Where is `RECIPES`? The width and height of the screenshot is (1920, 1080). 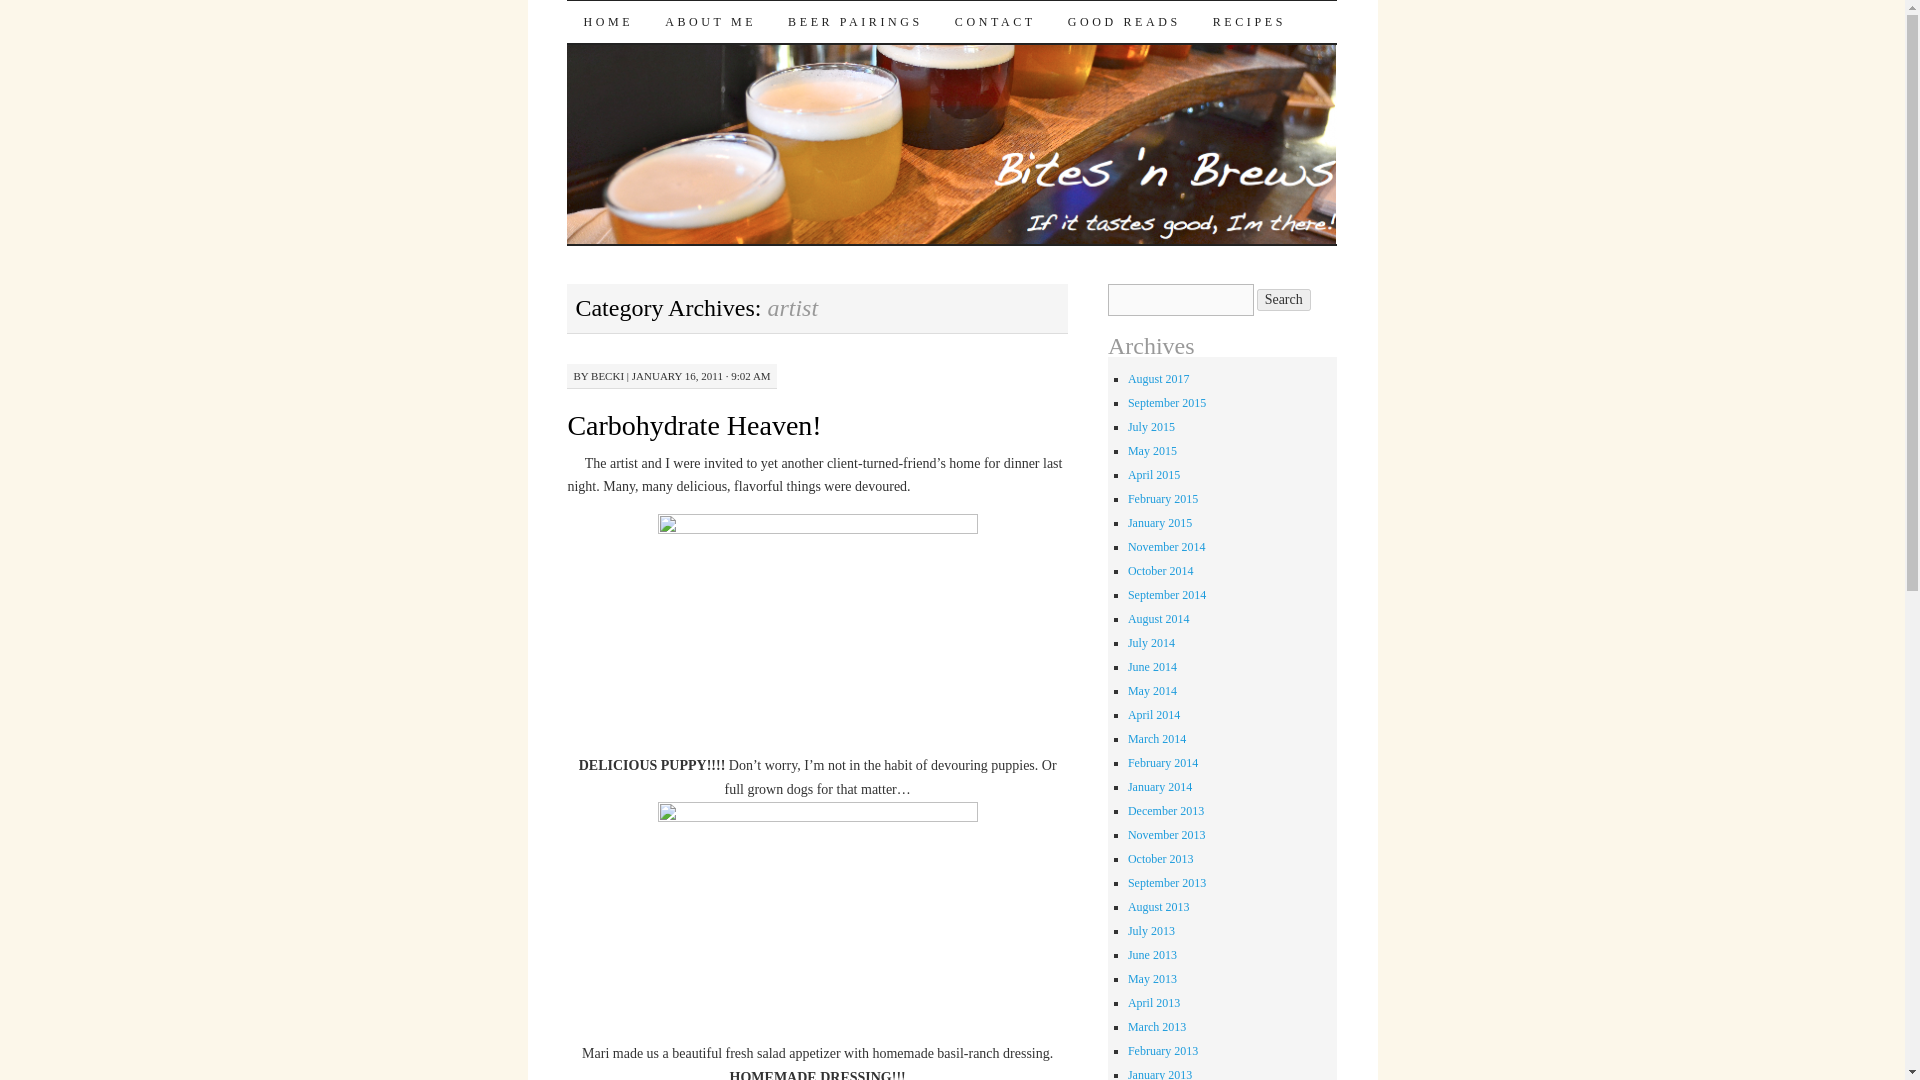
RECIPES is located at coordinates (1248, 22).